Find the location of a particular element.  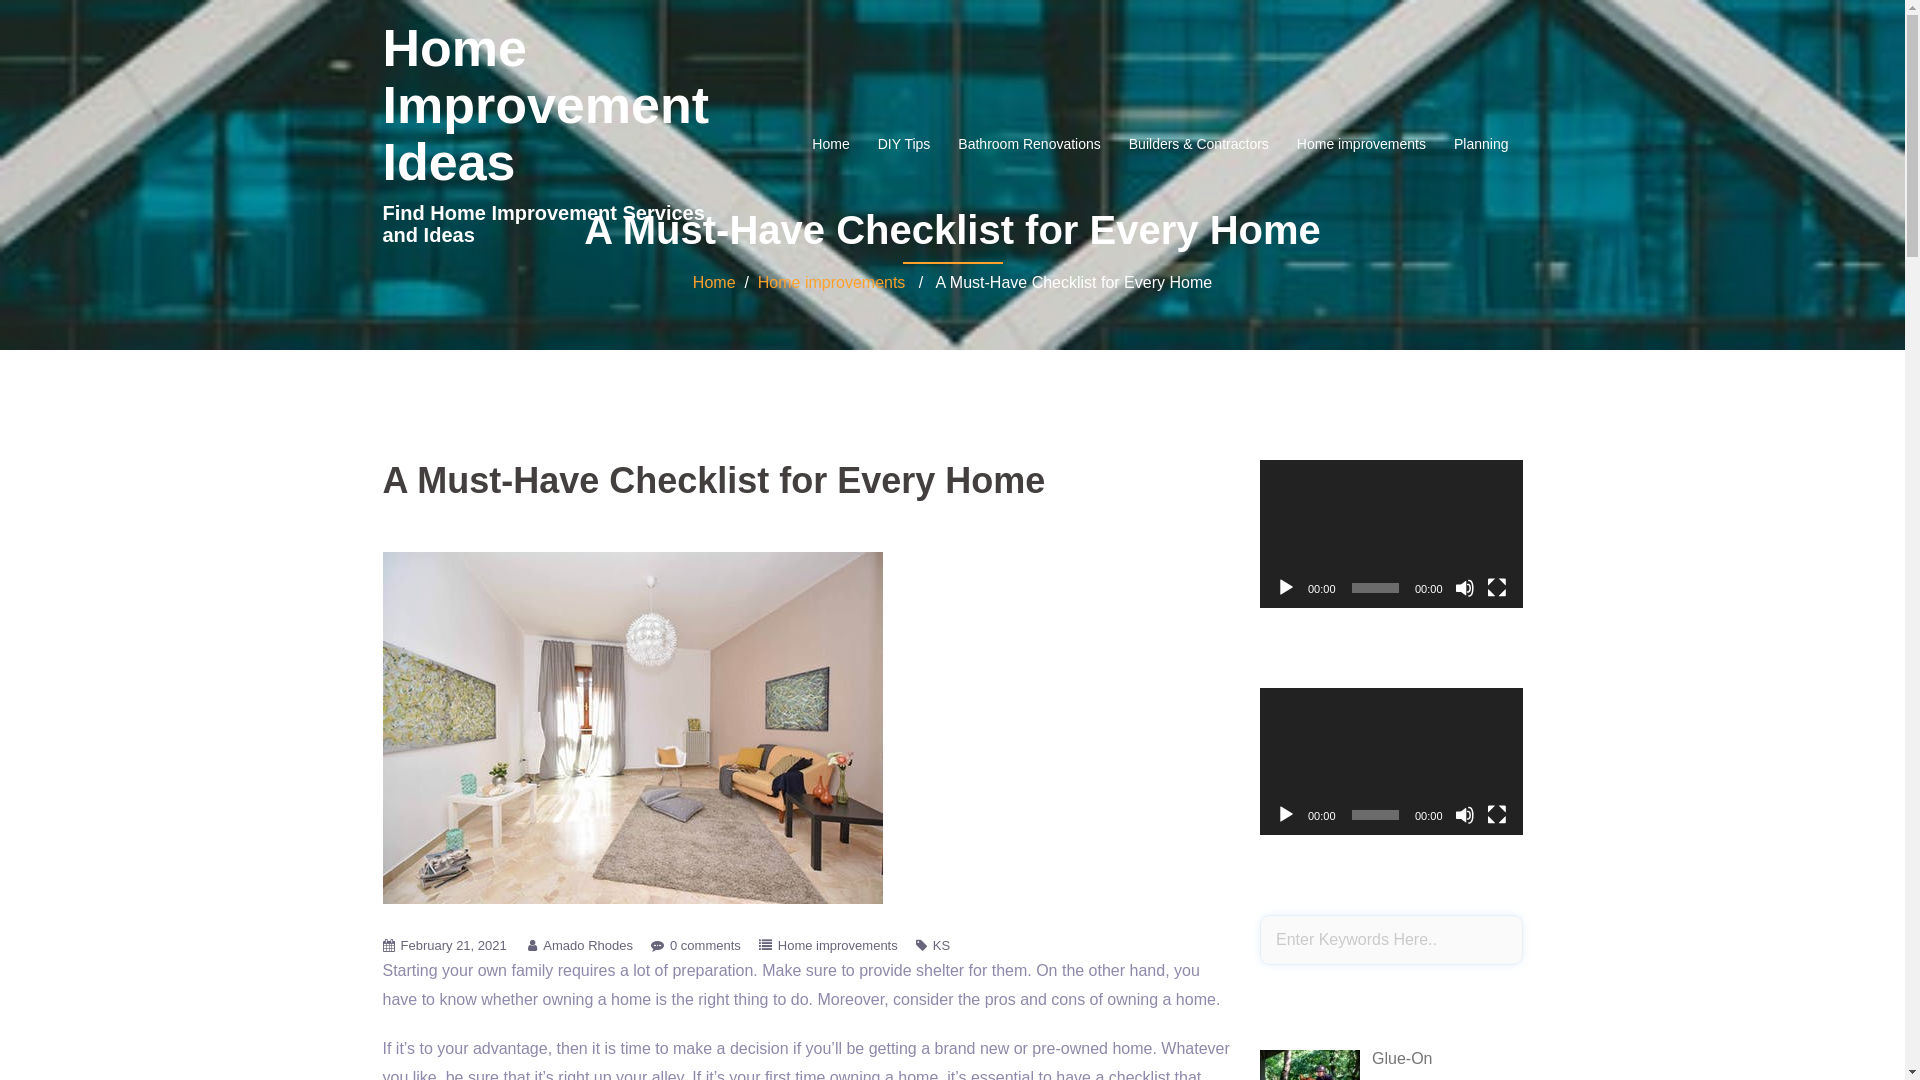

Home improvements is located at coordinates (838, 946).